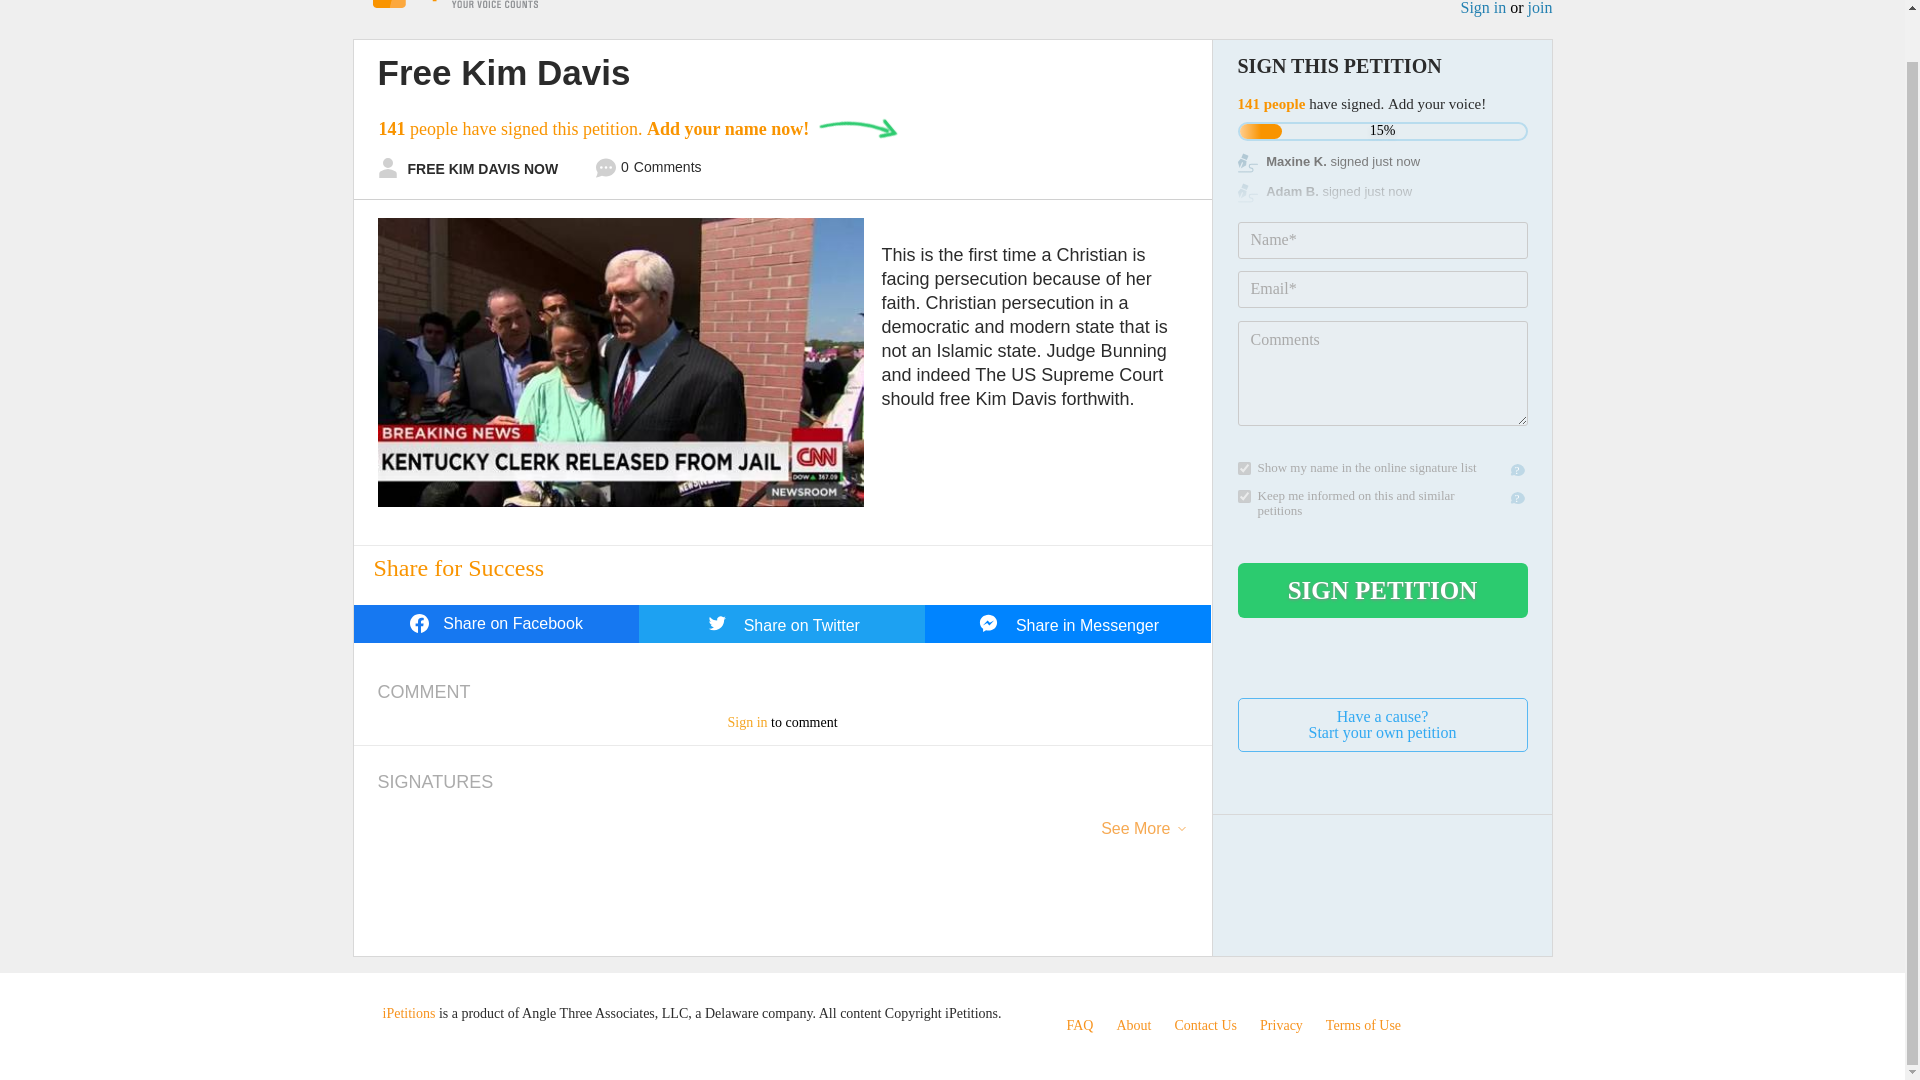  Describe the element at coordinates (1068, 623) in the screenshot. I see `Share in Messenger` at that location.